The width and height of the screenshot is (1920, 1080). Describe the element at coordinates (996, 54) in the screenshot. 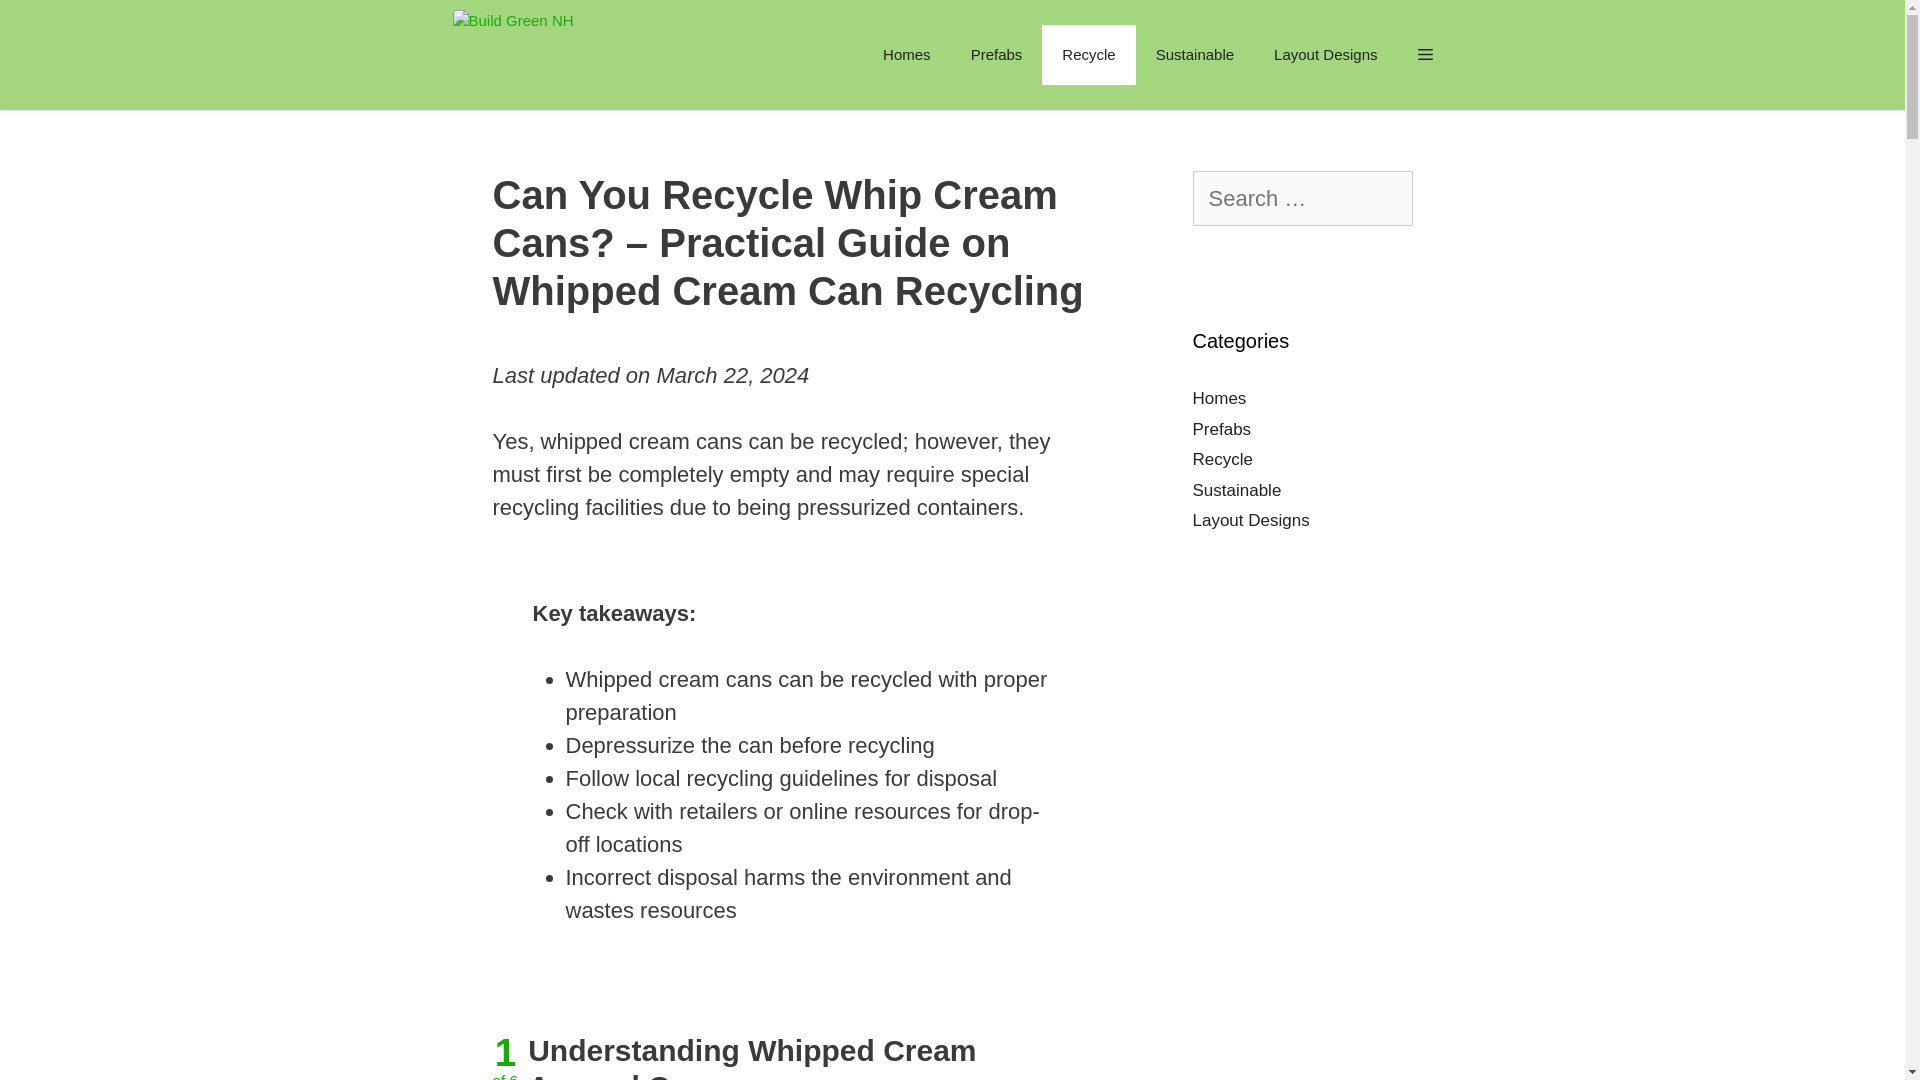

I see `Prefabs` at that location.